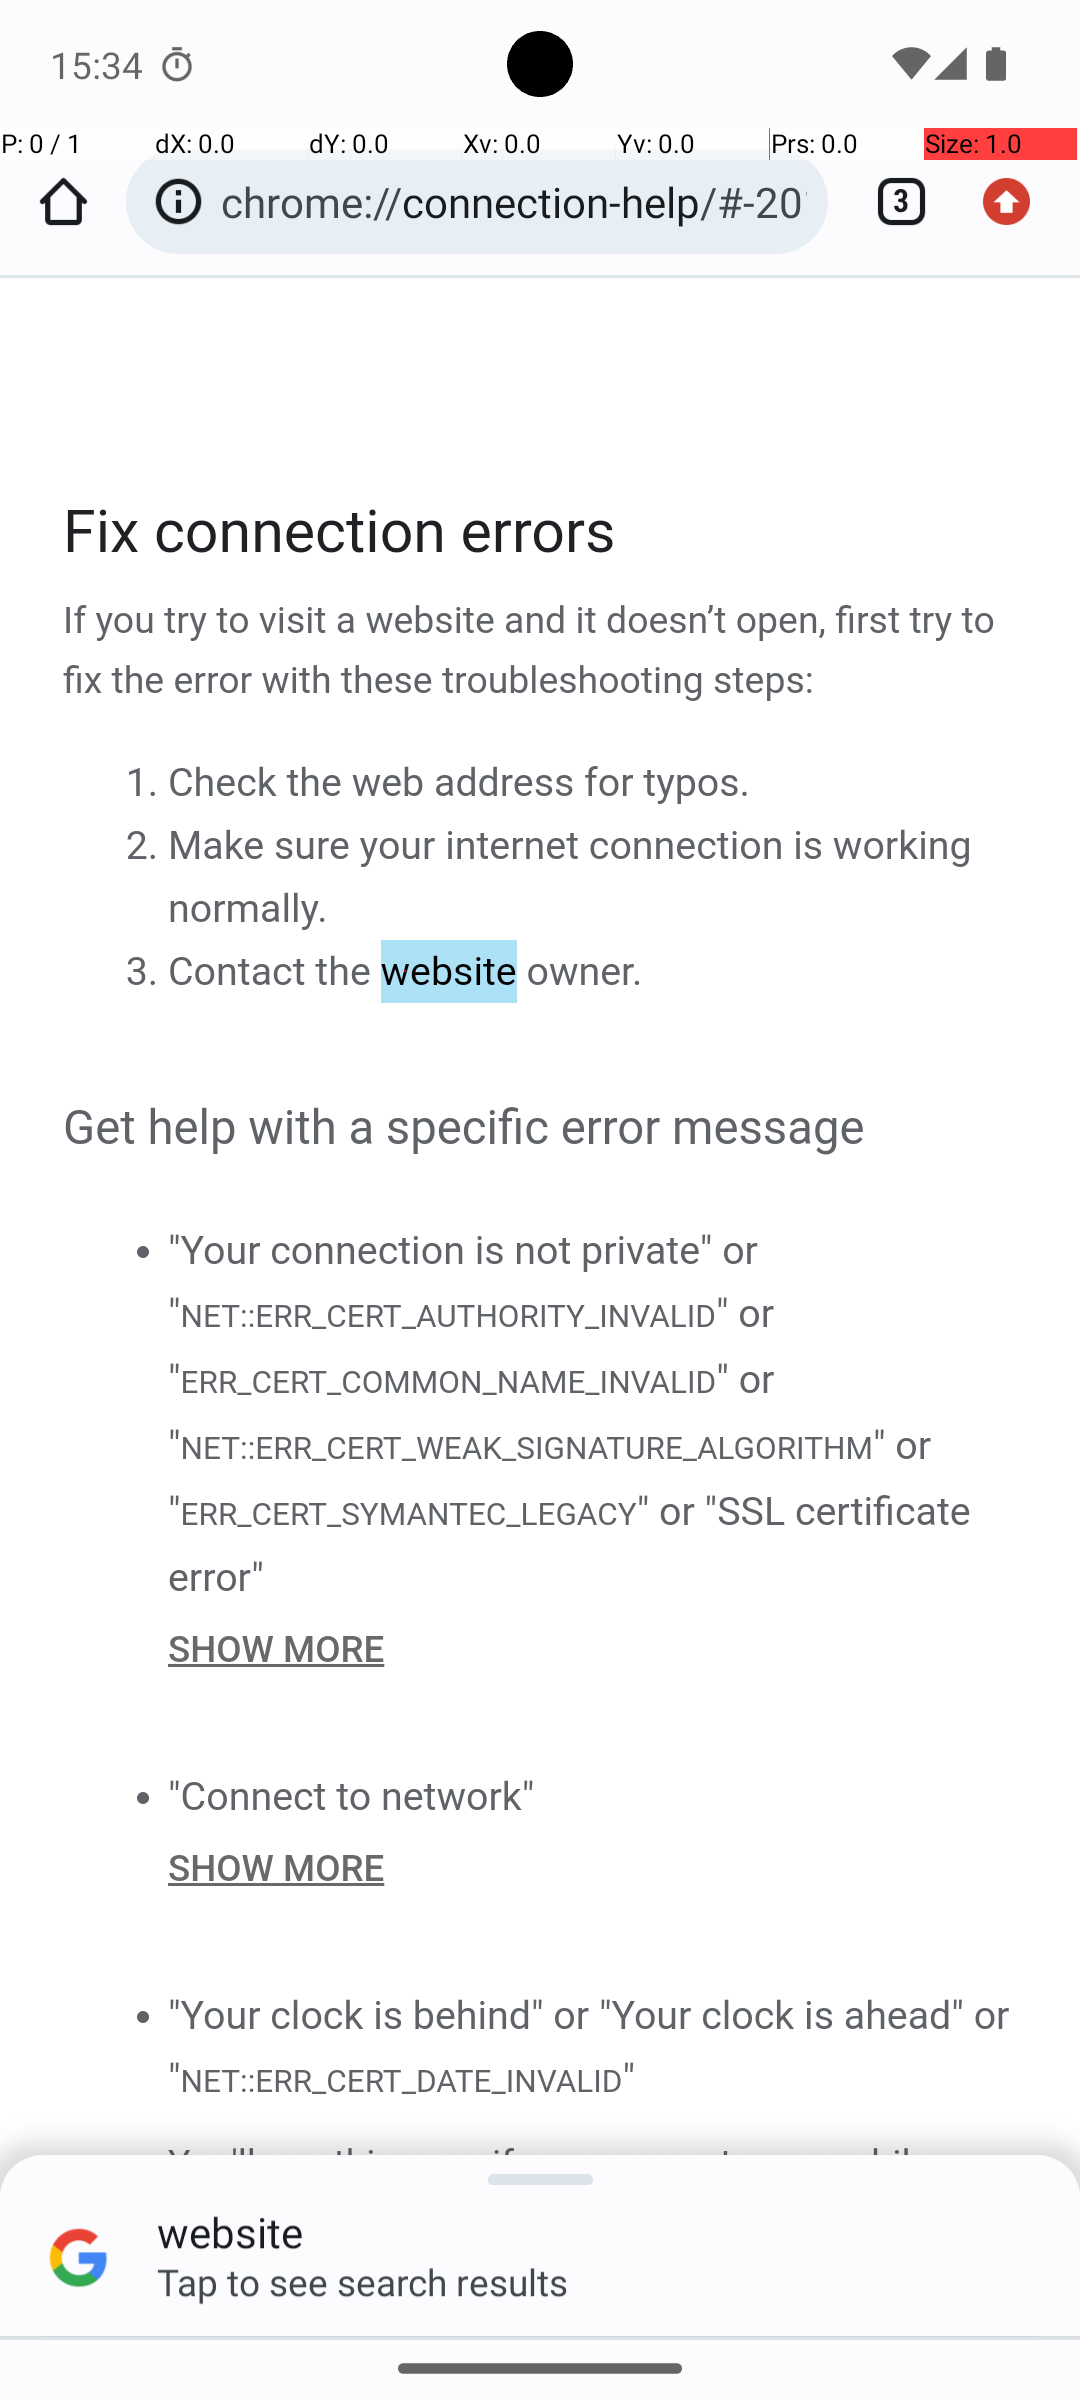 The image size is (1080, 2400). What do you see at coordinates (146, 781) in the screenshot?
I see `1. ` at bounding box center [146, 781].